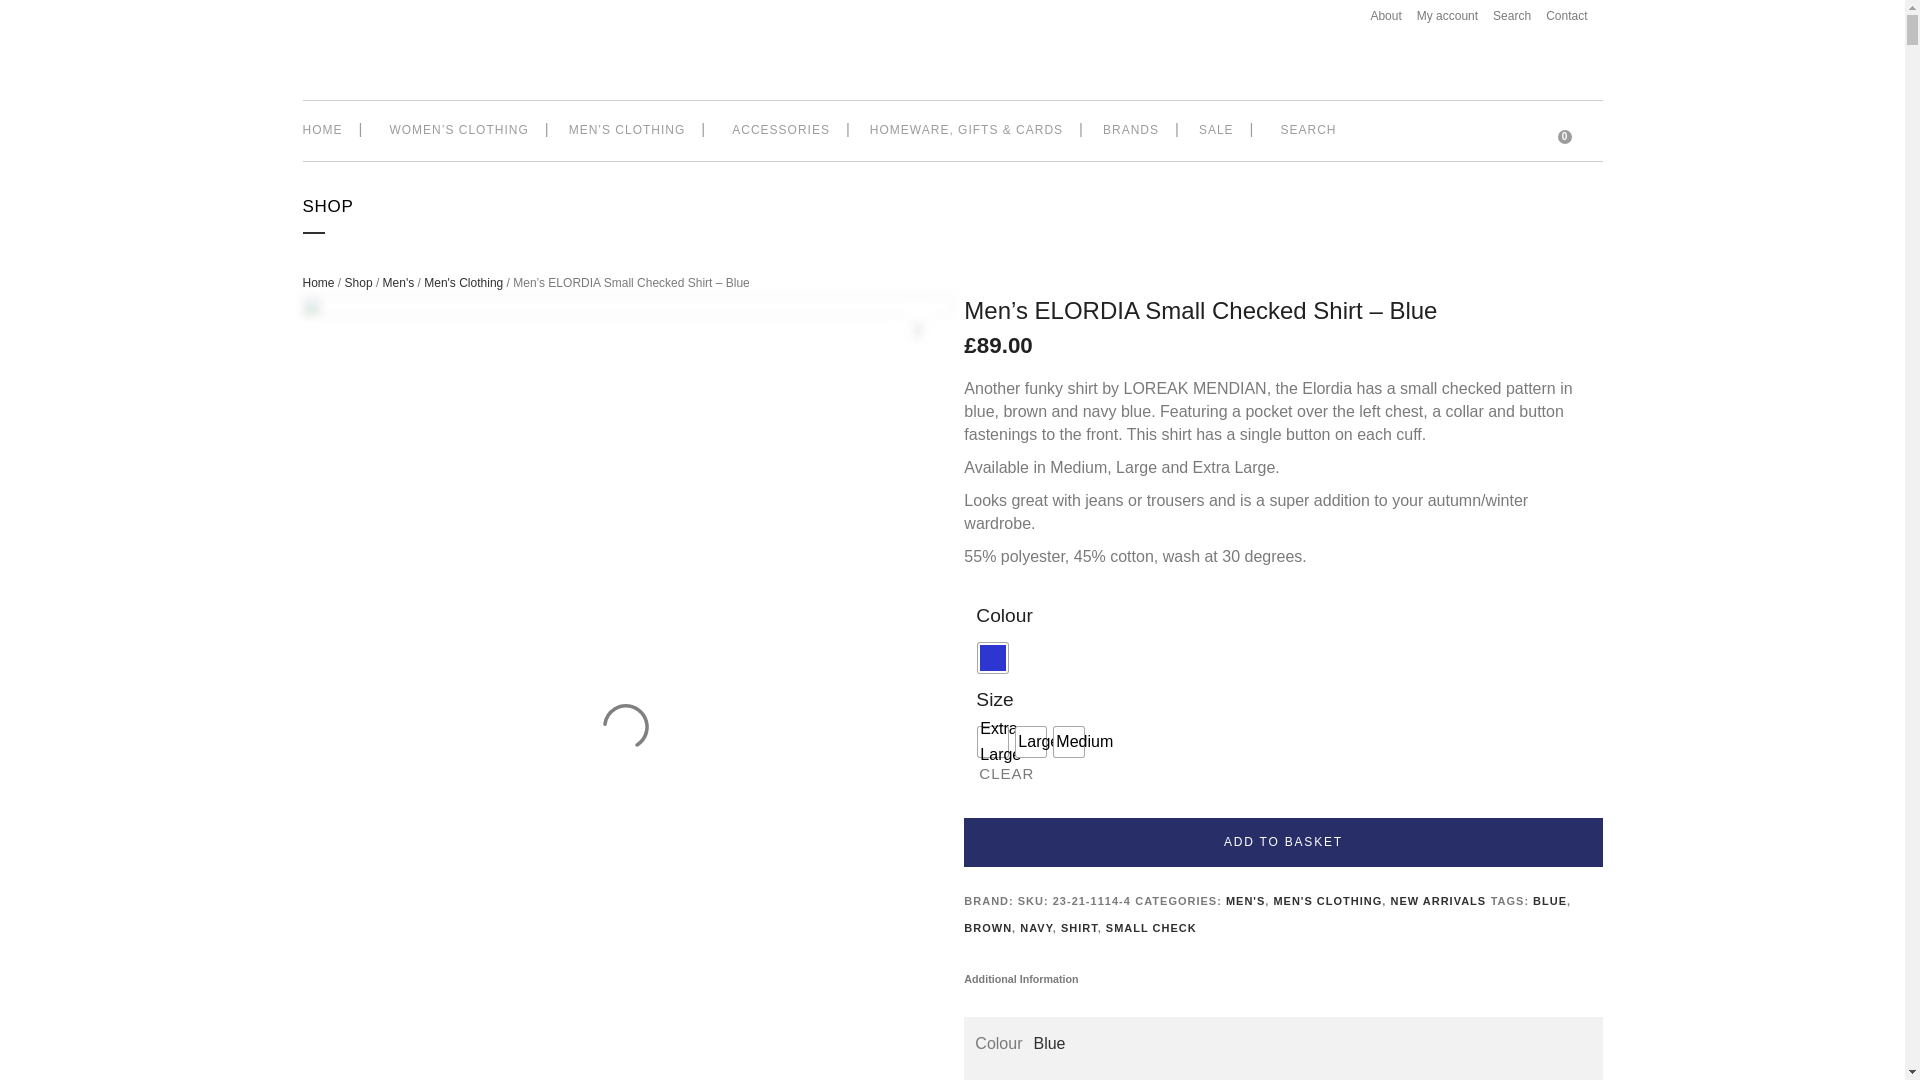 Image resolution: width=1920 pixels, height=1080 pixels. Describe the element at coordinates (1378, 16) in the screenshot. I see `About` at that location.